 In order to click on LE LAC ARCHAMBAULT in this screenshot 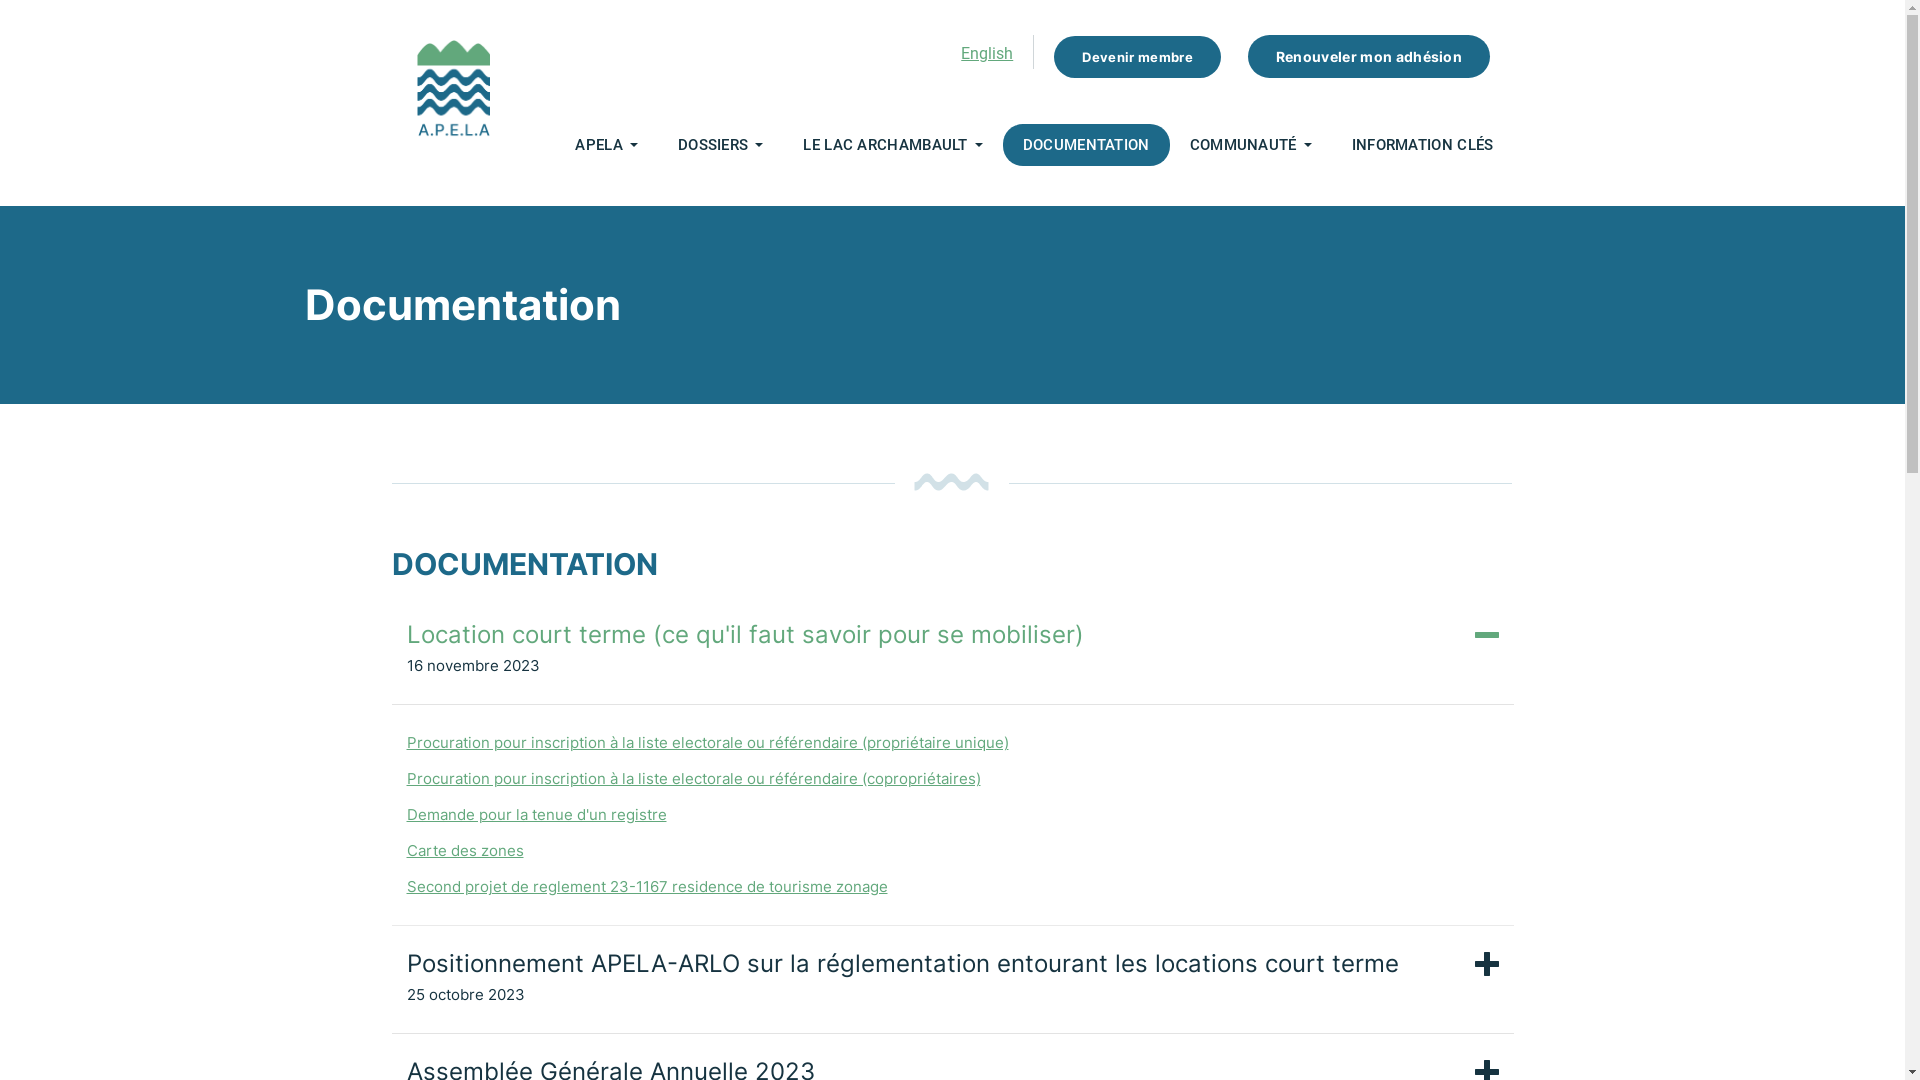, I will do `click(885, 145)`.